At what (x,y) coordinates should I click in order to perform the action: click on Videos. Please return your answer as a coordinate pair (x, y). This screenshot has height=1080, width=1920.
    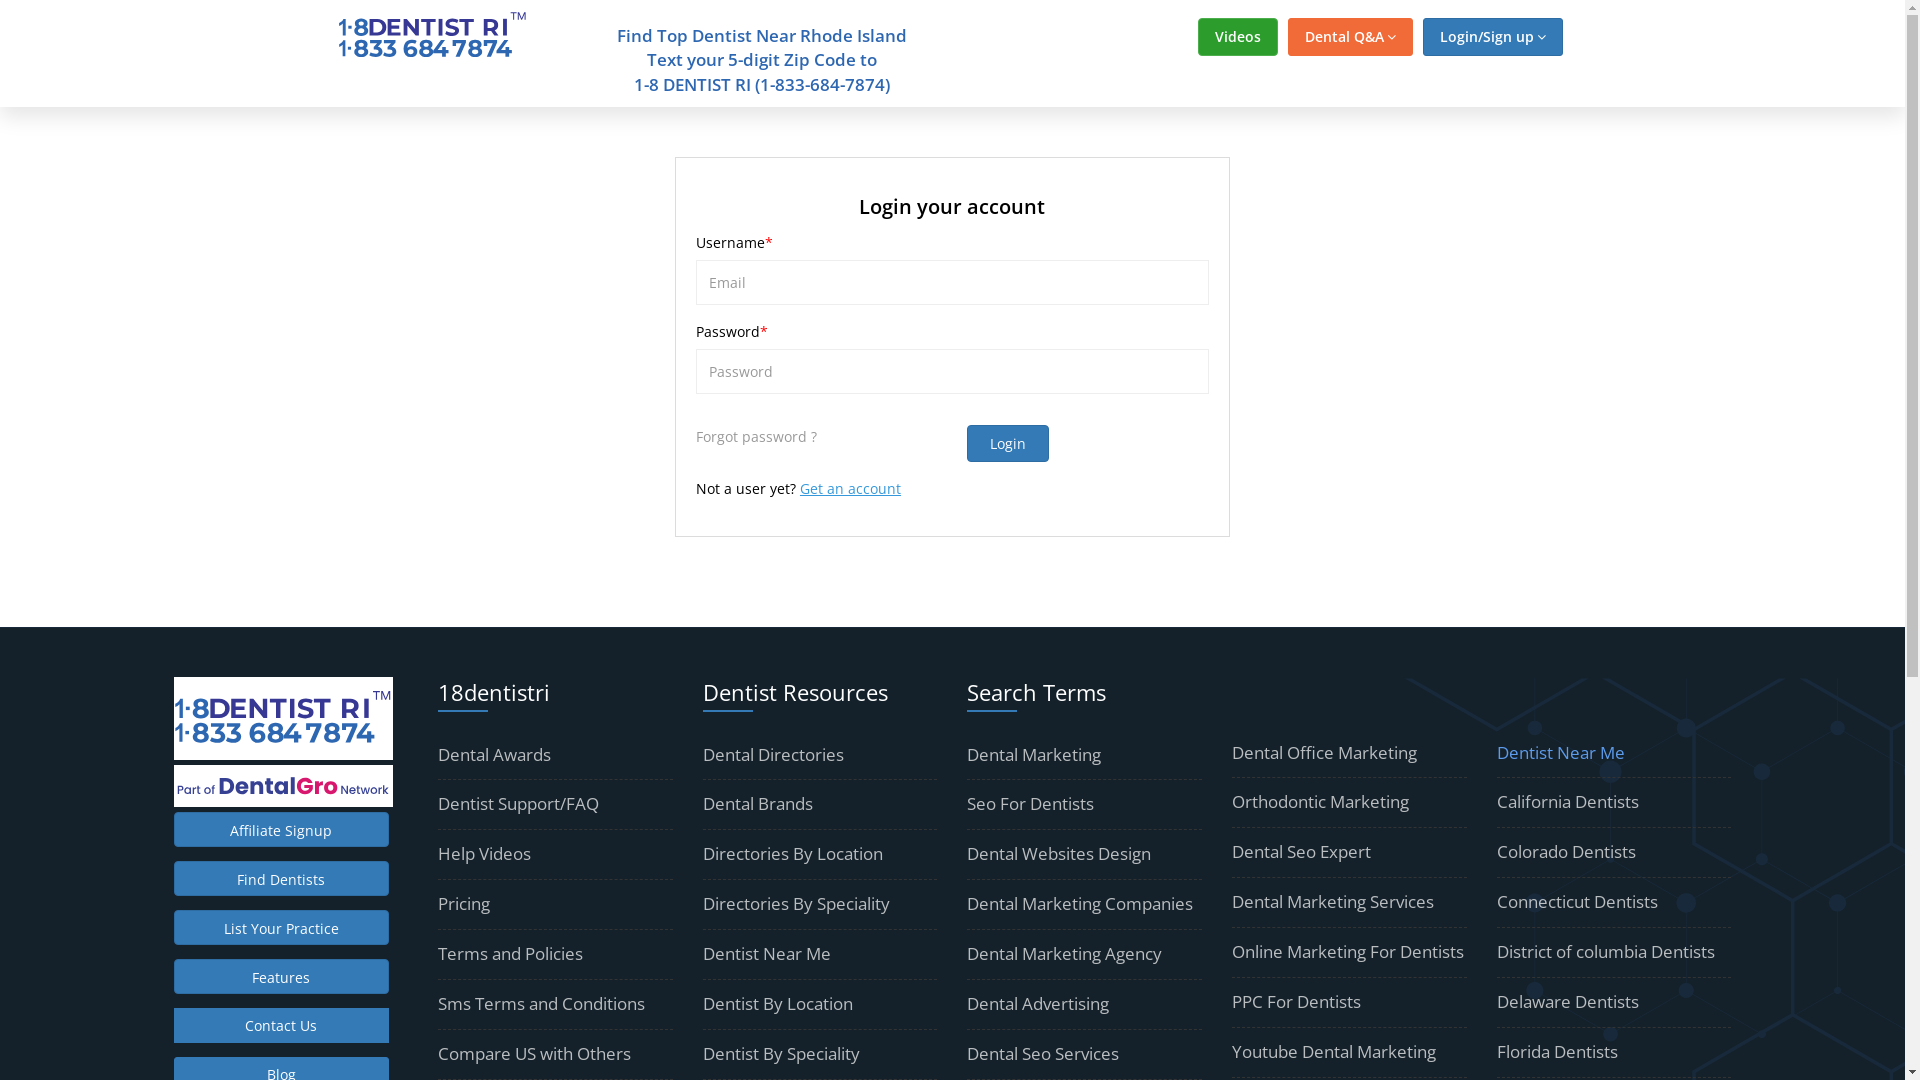
    Looking at the image, I should click on (1238, 37).